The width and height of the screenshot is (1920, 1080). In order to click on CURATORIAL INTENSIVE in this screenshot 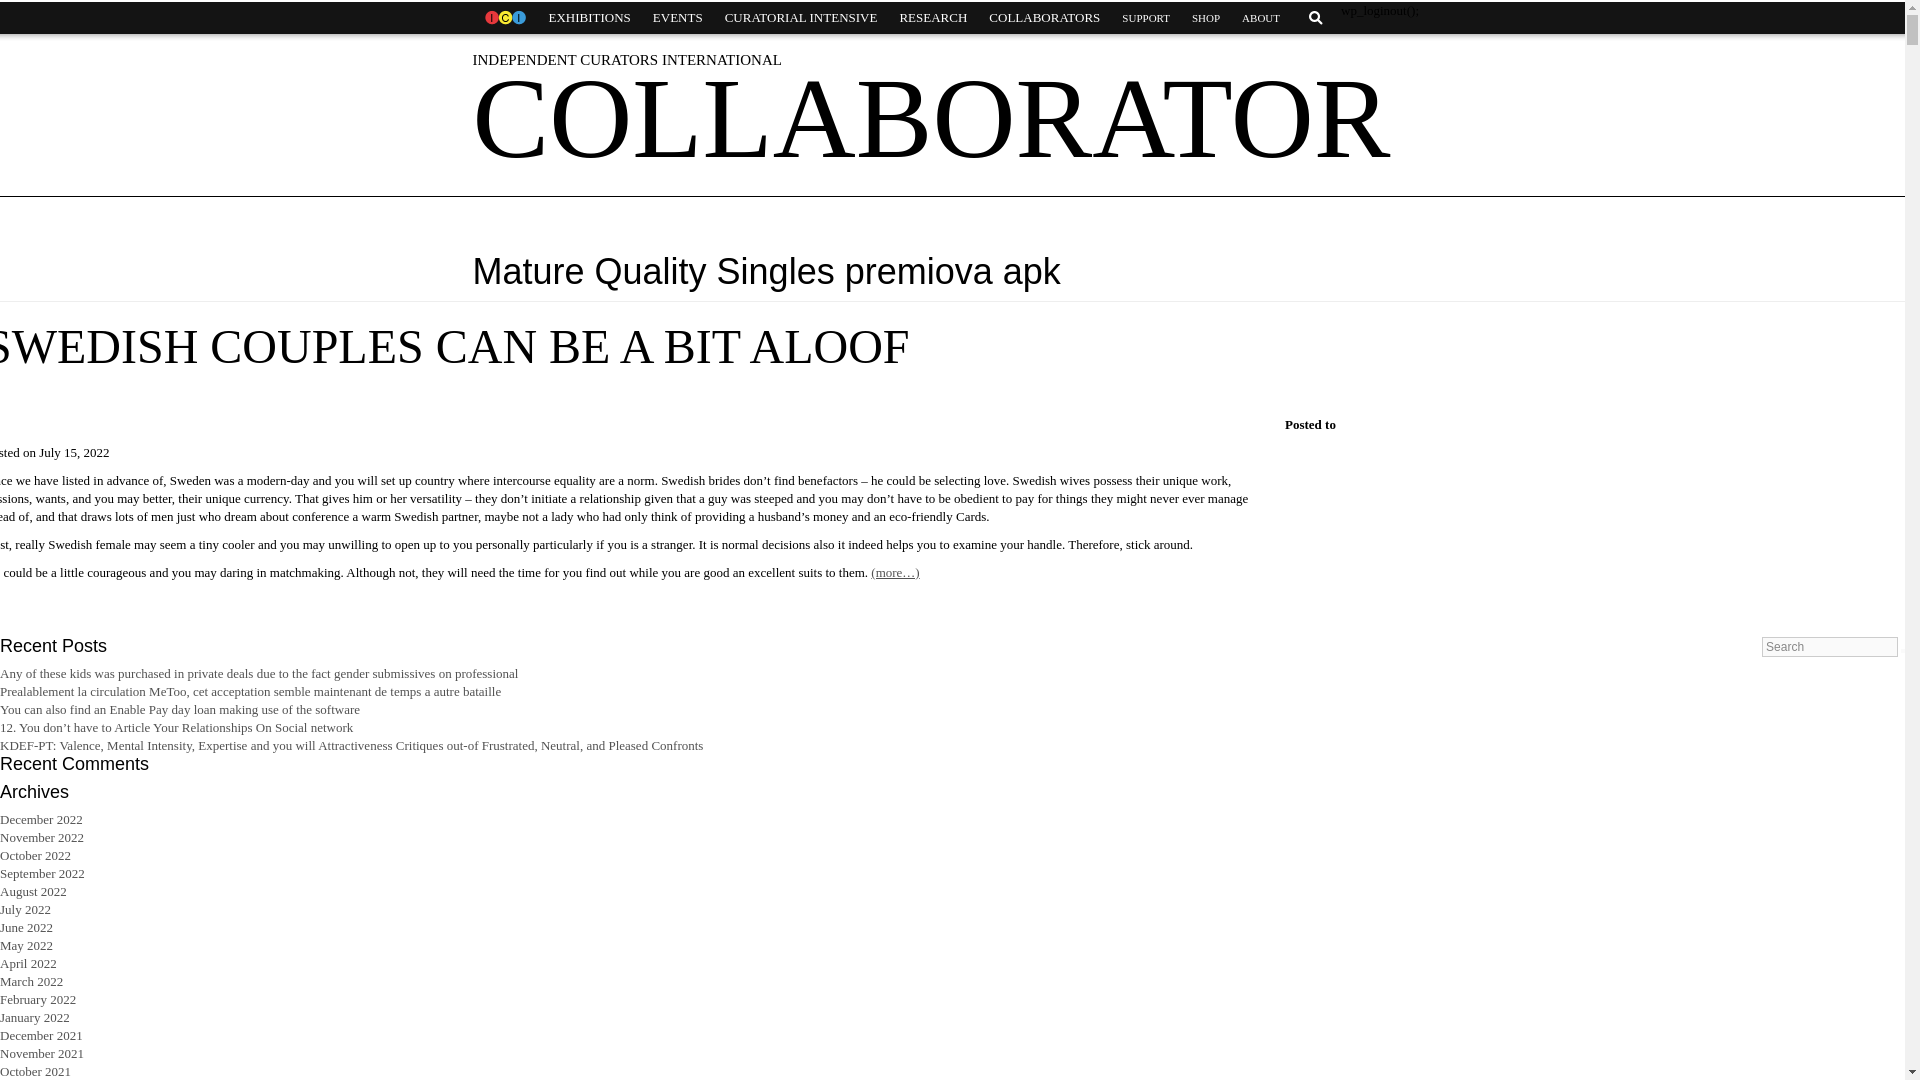, I will do `click(801, 18)`.